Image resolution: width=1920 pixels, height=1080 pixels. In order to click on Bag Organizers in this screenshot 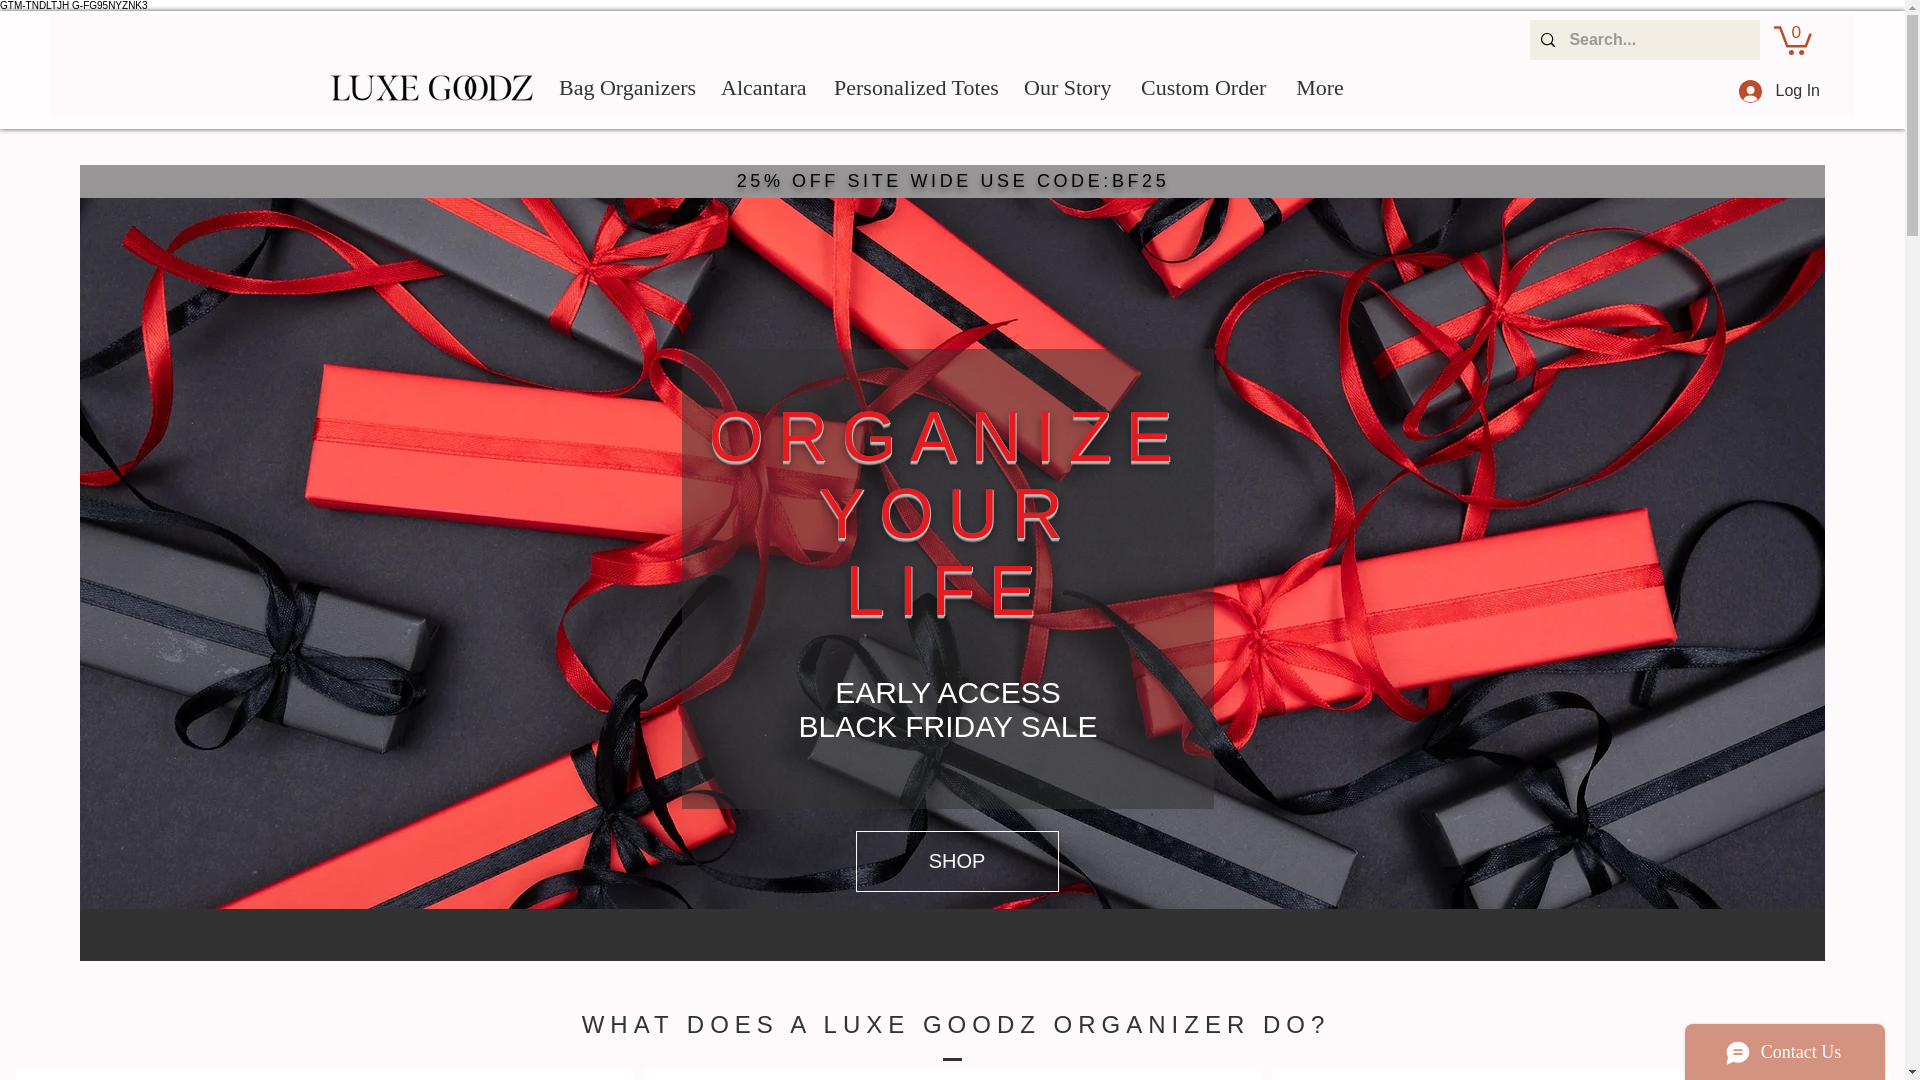, I will do `click(624, 88)`.